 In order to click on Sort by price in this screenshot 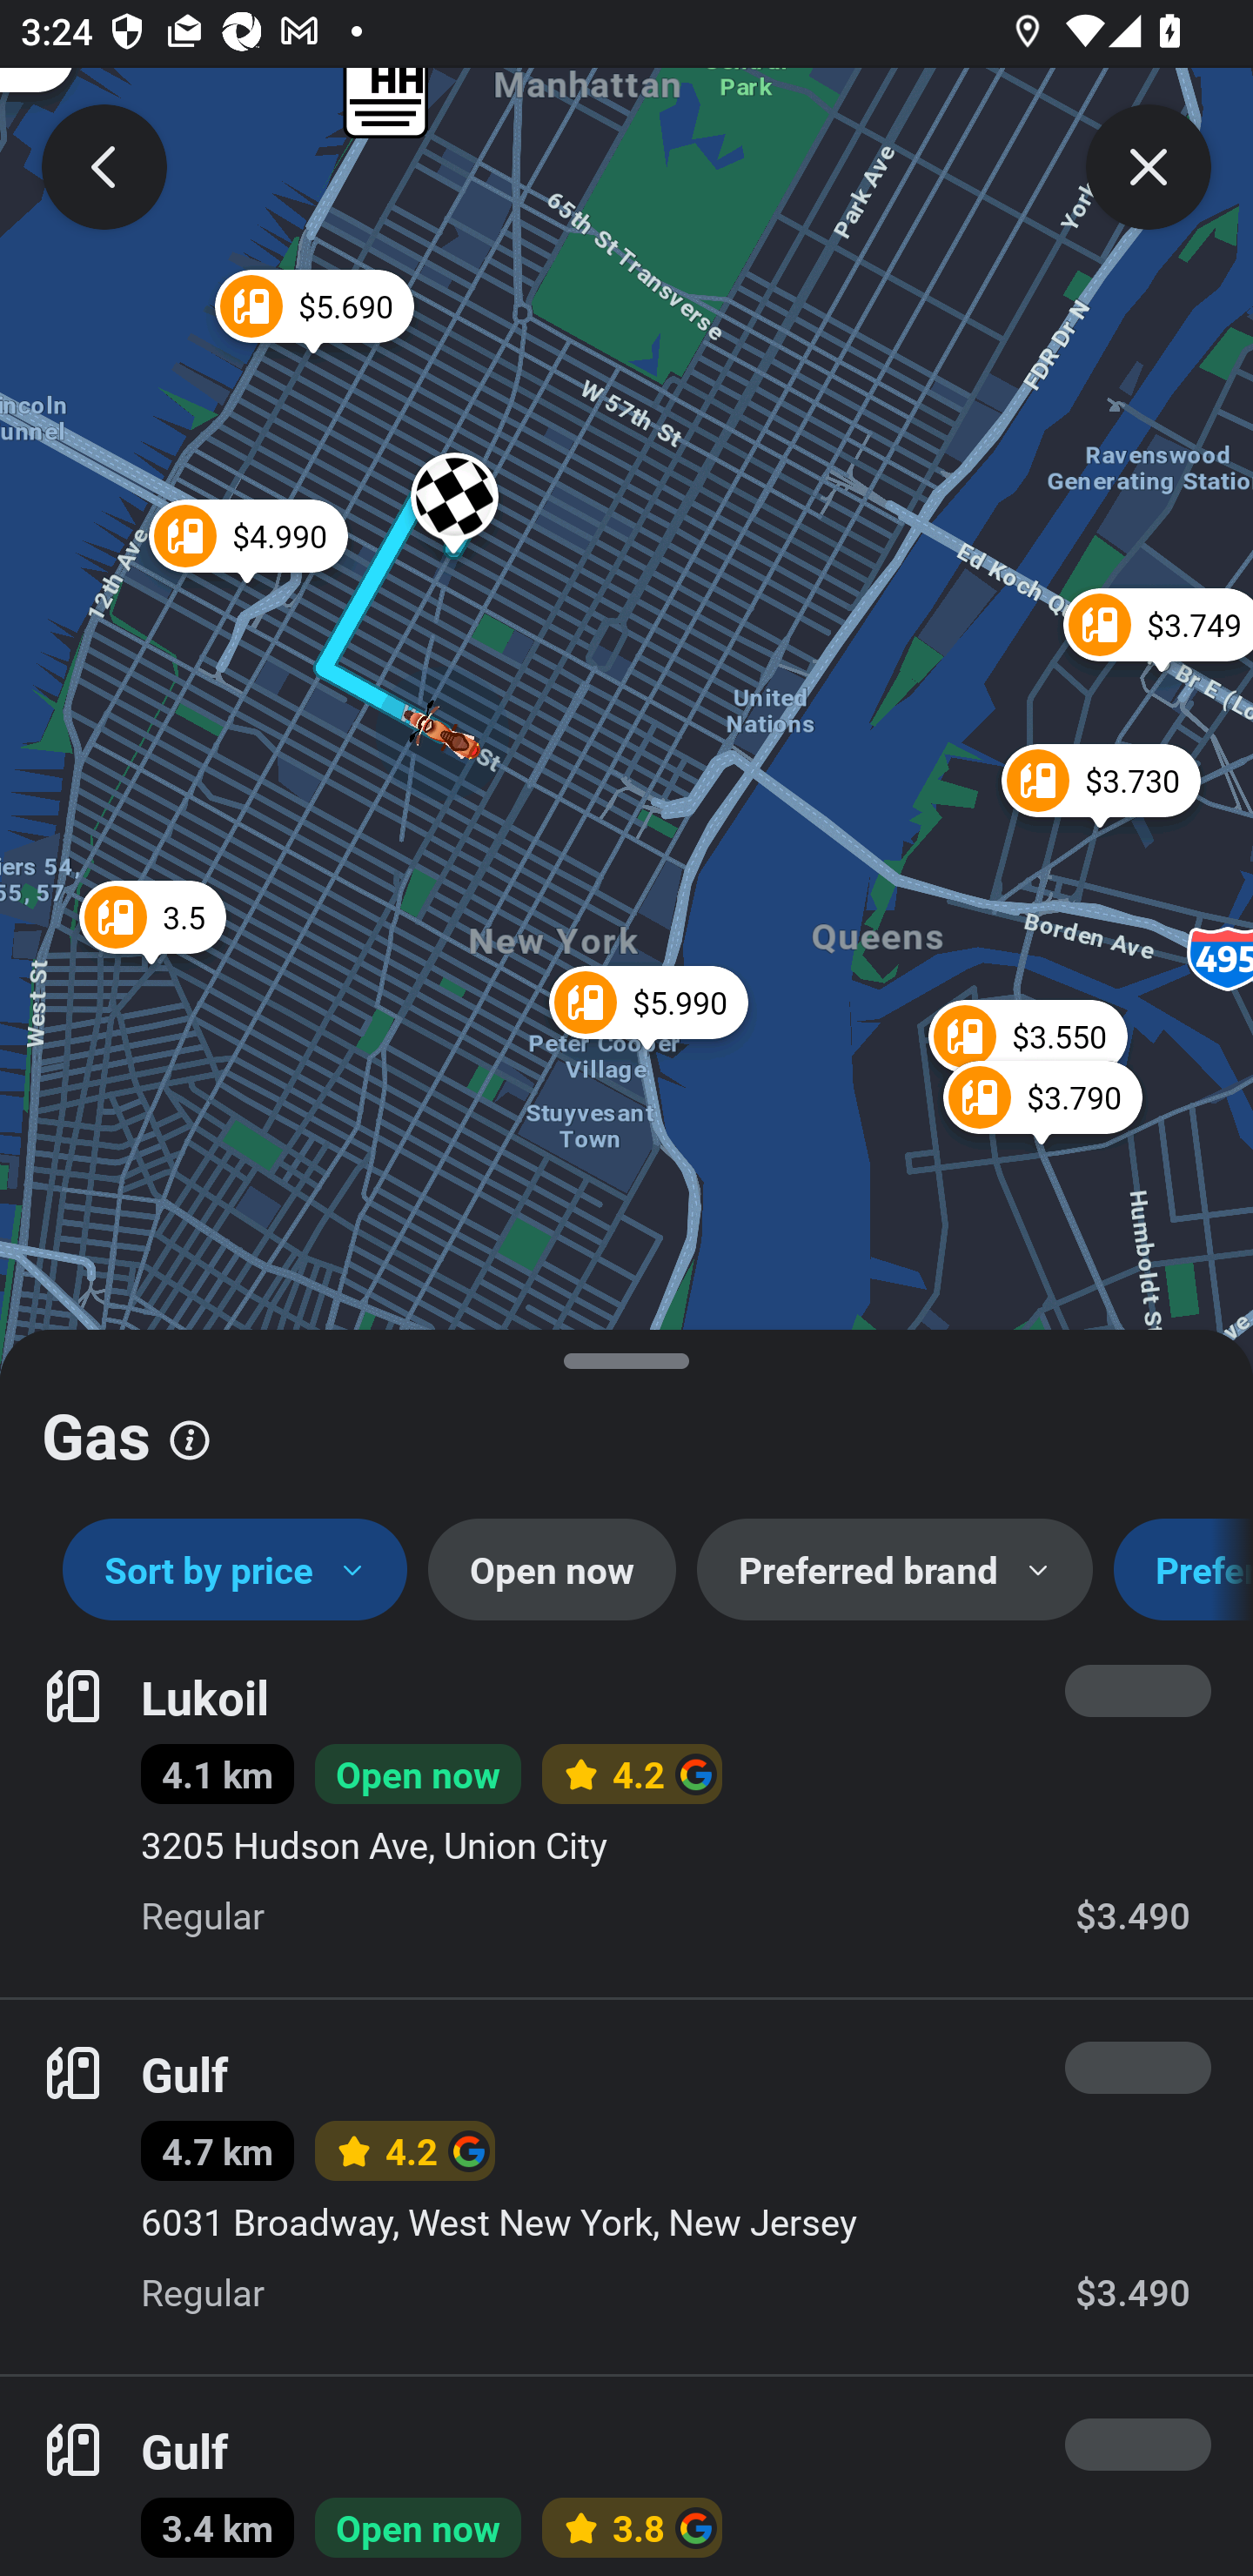, I will do `click(235, 1570)`.